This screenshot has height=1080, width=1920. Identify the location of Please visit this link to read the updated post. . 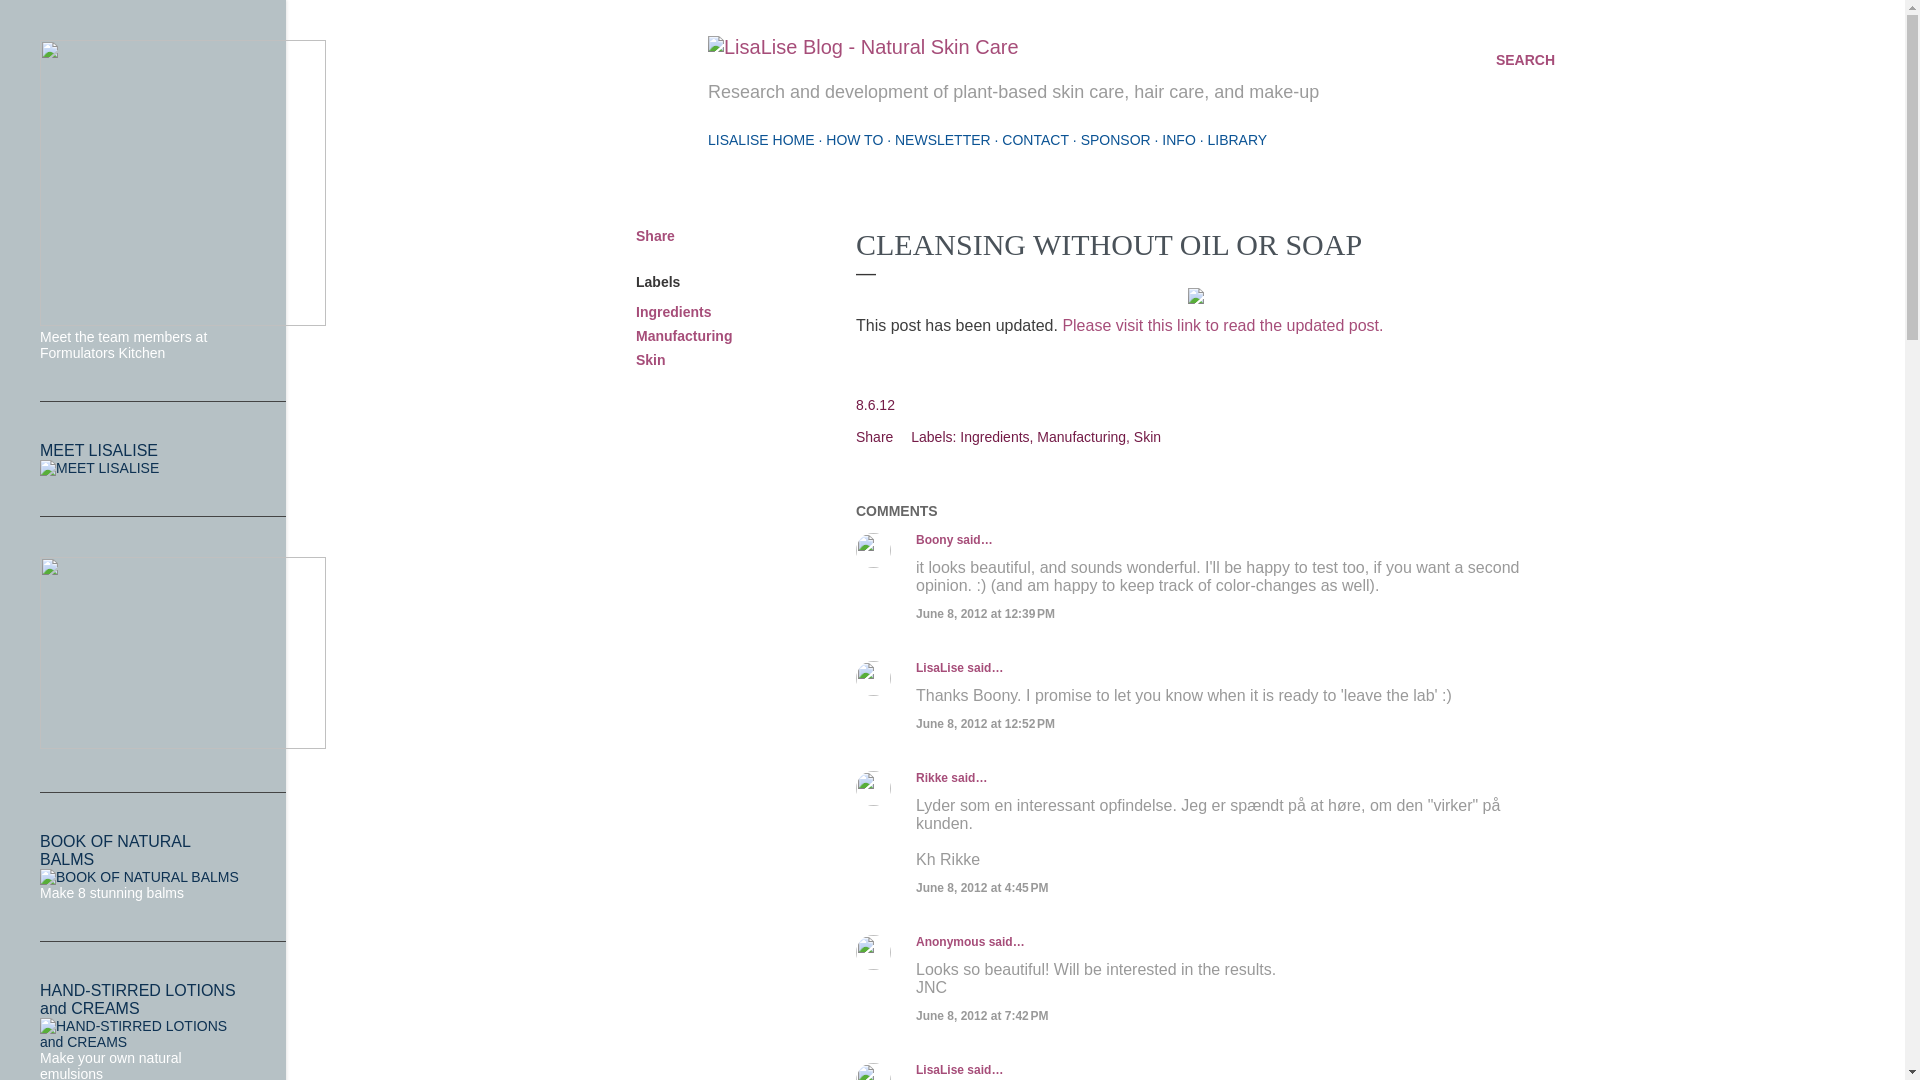
(1224, 325).